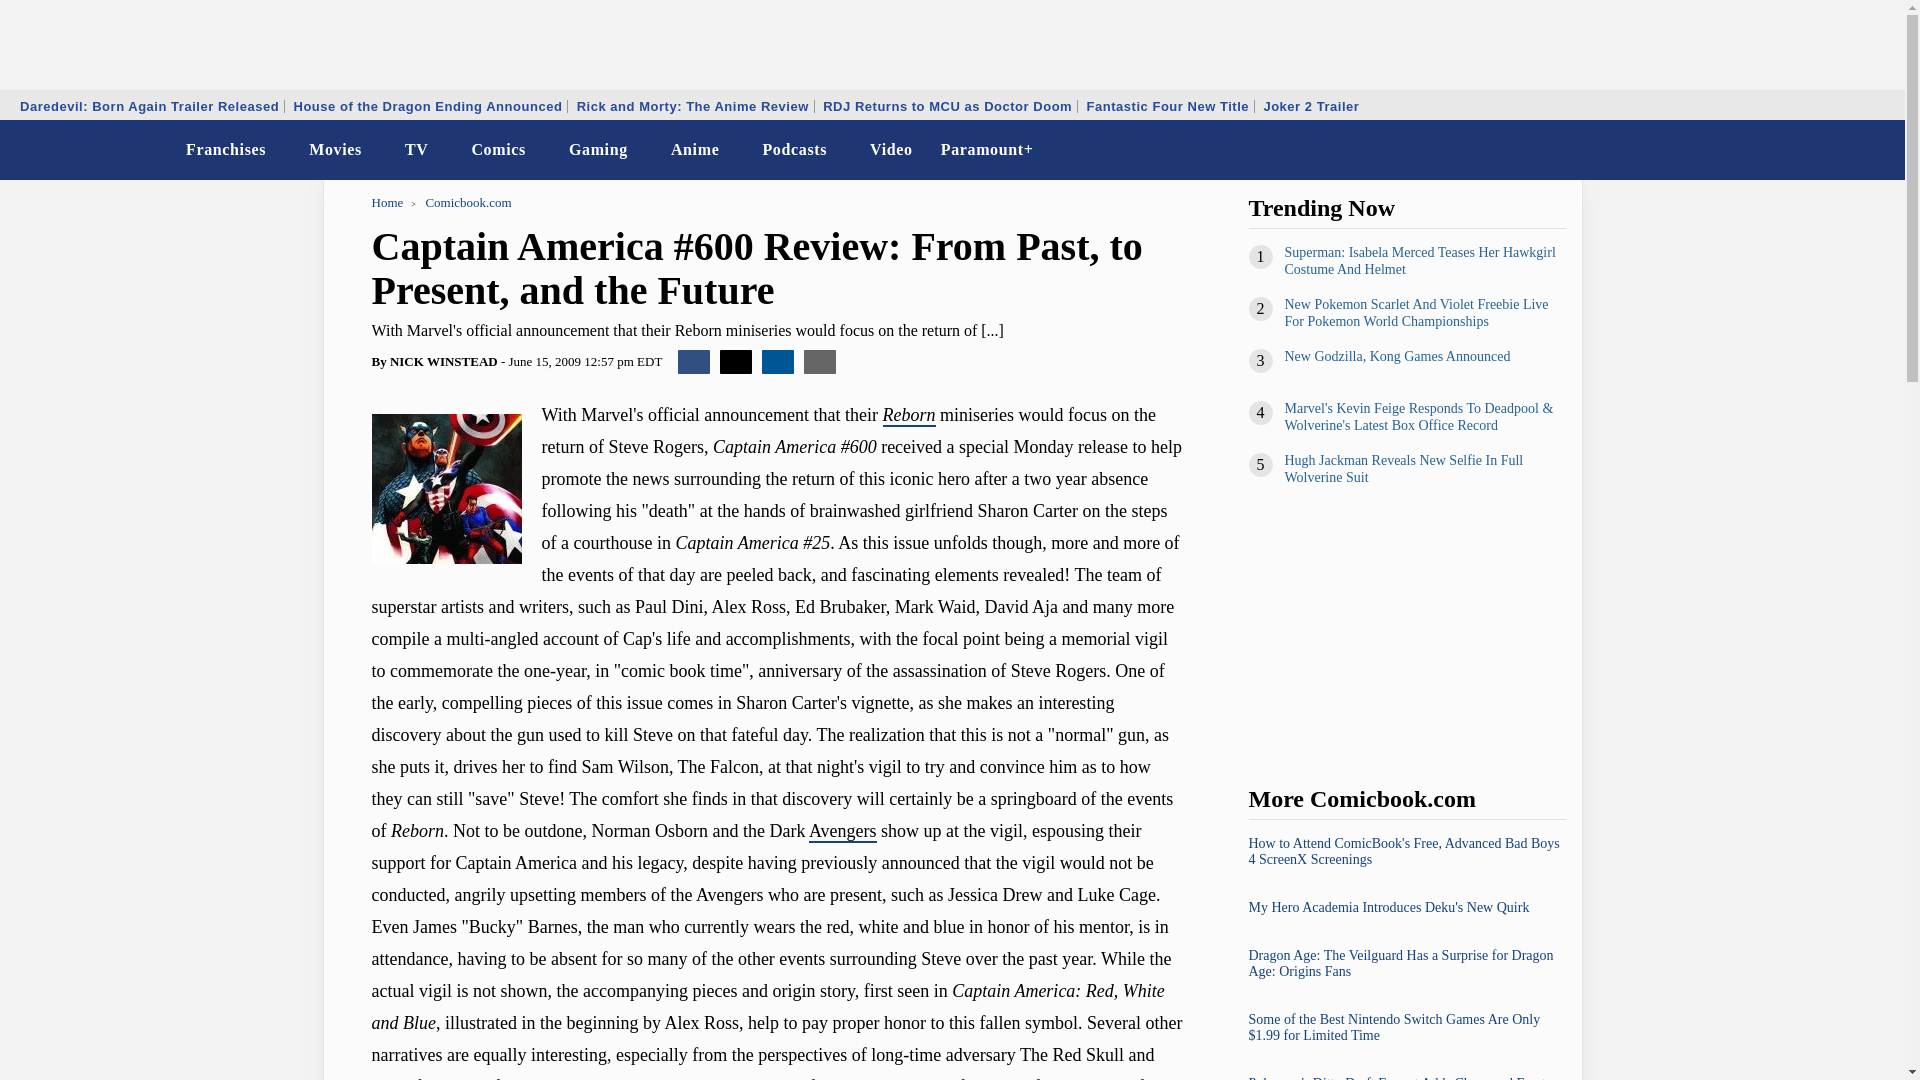 The width and height of the screenshot is (1920, 1080). I want to click on Search, so click(1876, 150).